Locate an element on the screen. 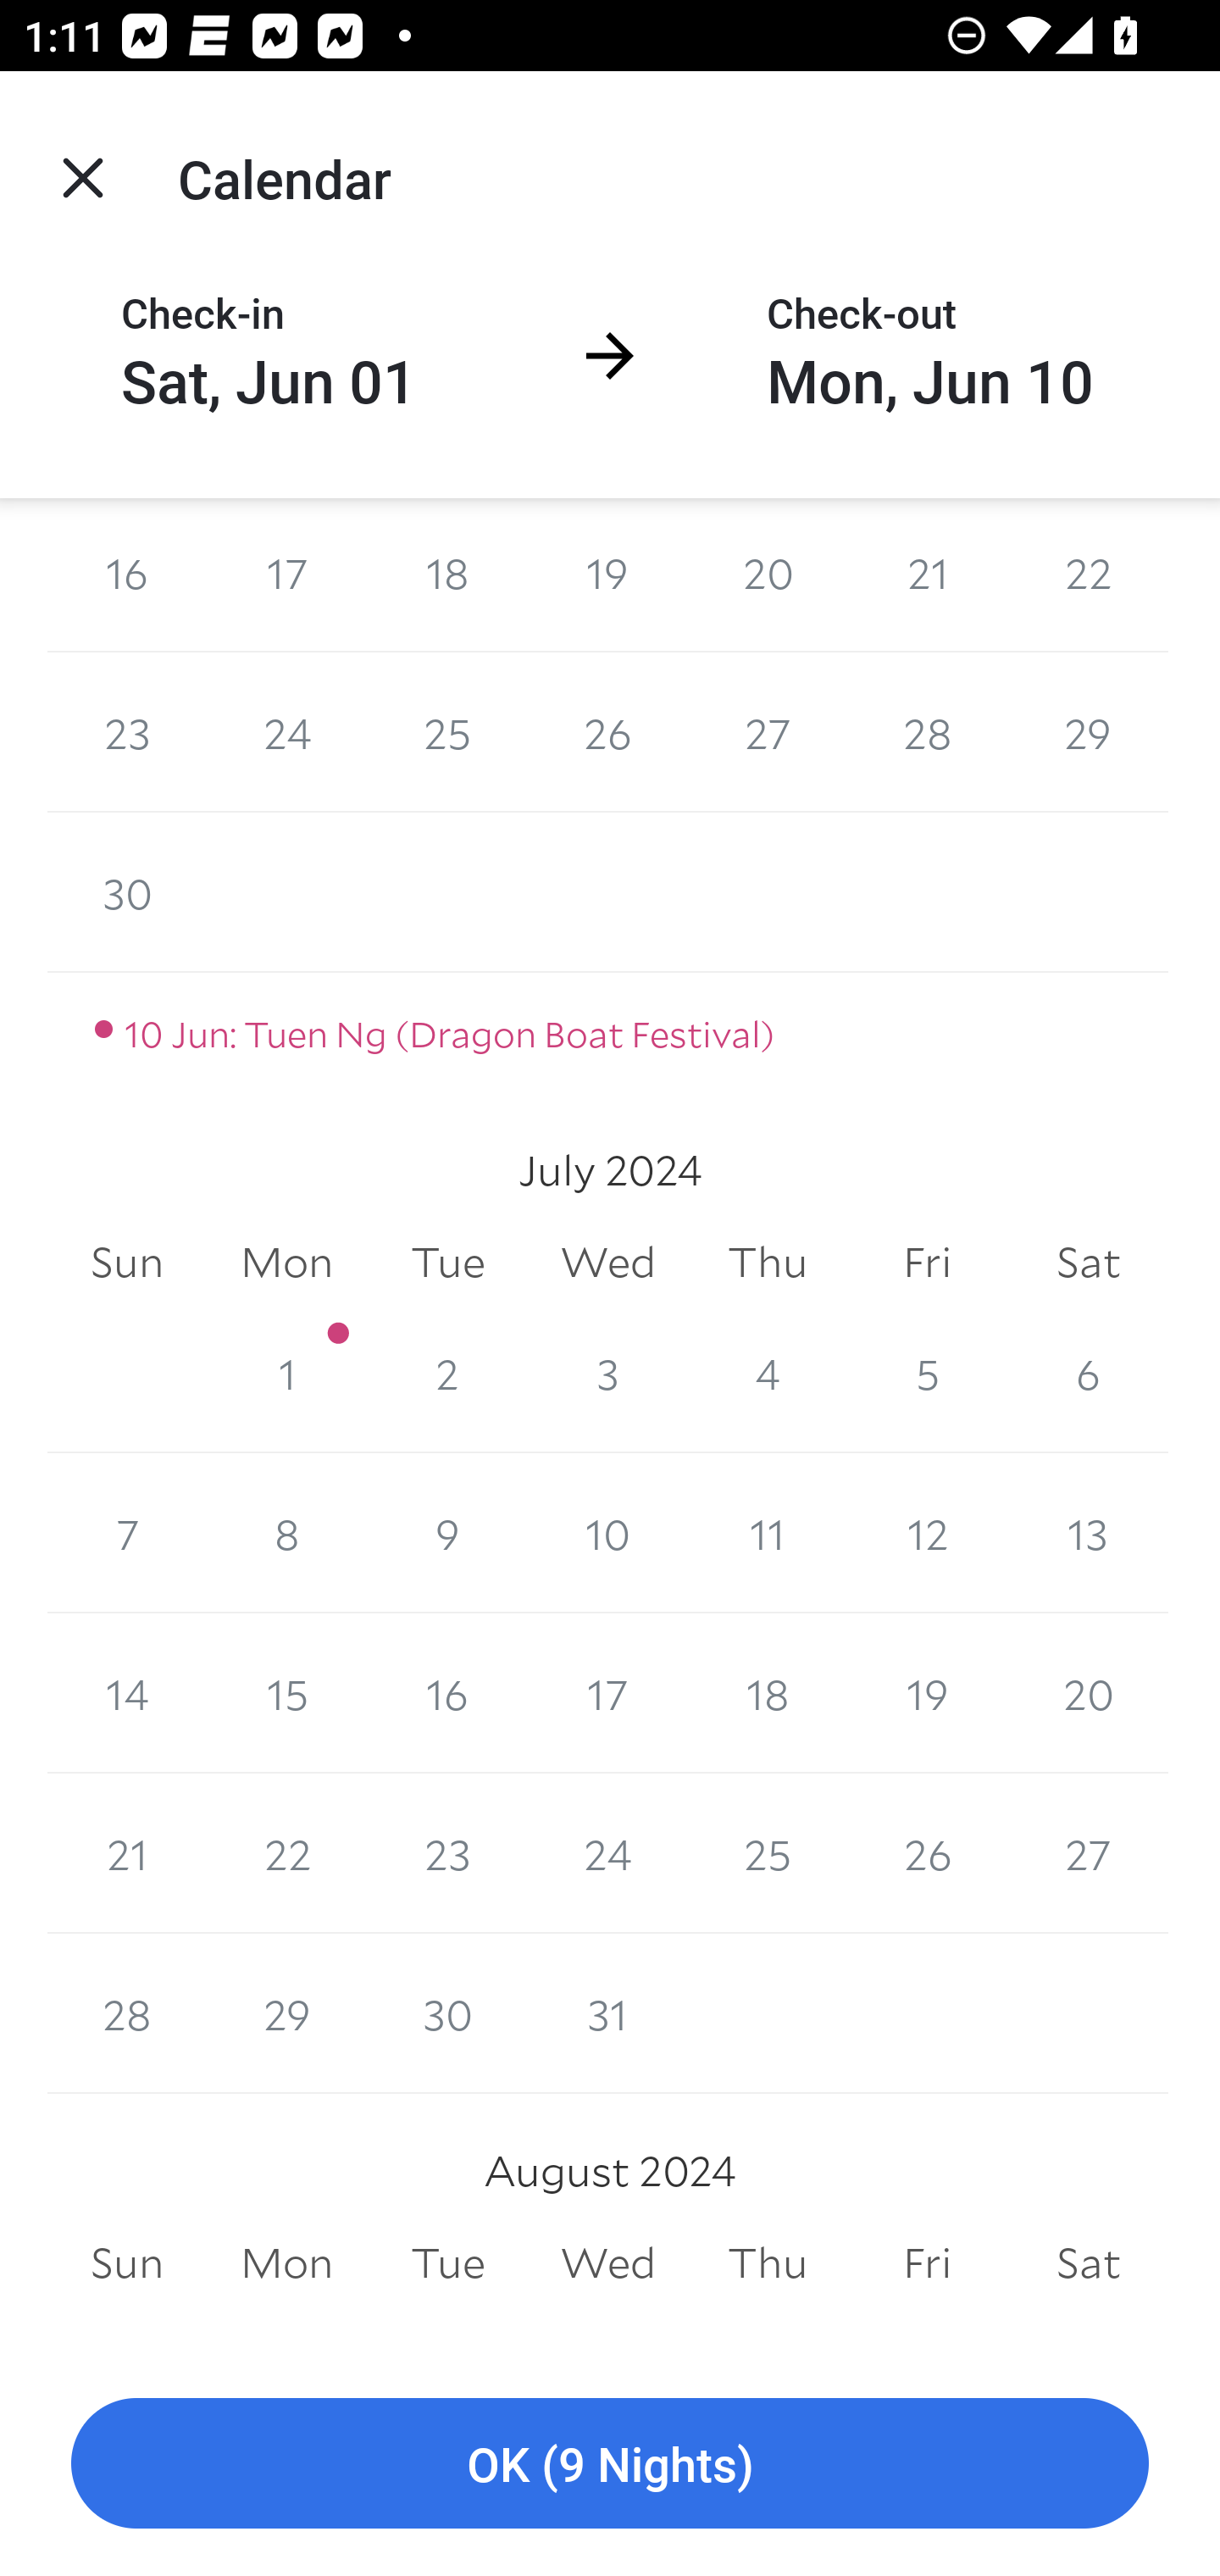 Image resolution: width=1220 pixels, height=2576 pixels. 21 21 July 2024 is located at coordinates (127, 1853).